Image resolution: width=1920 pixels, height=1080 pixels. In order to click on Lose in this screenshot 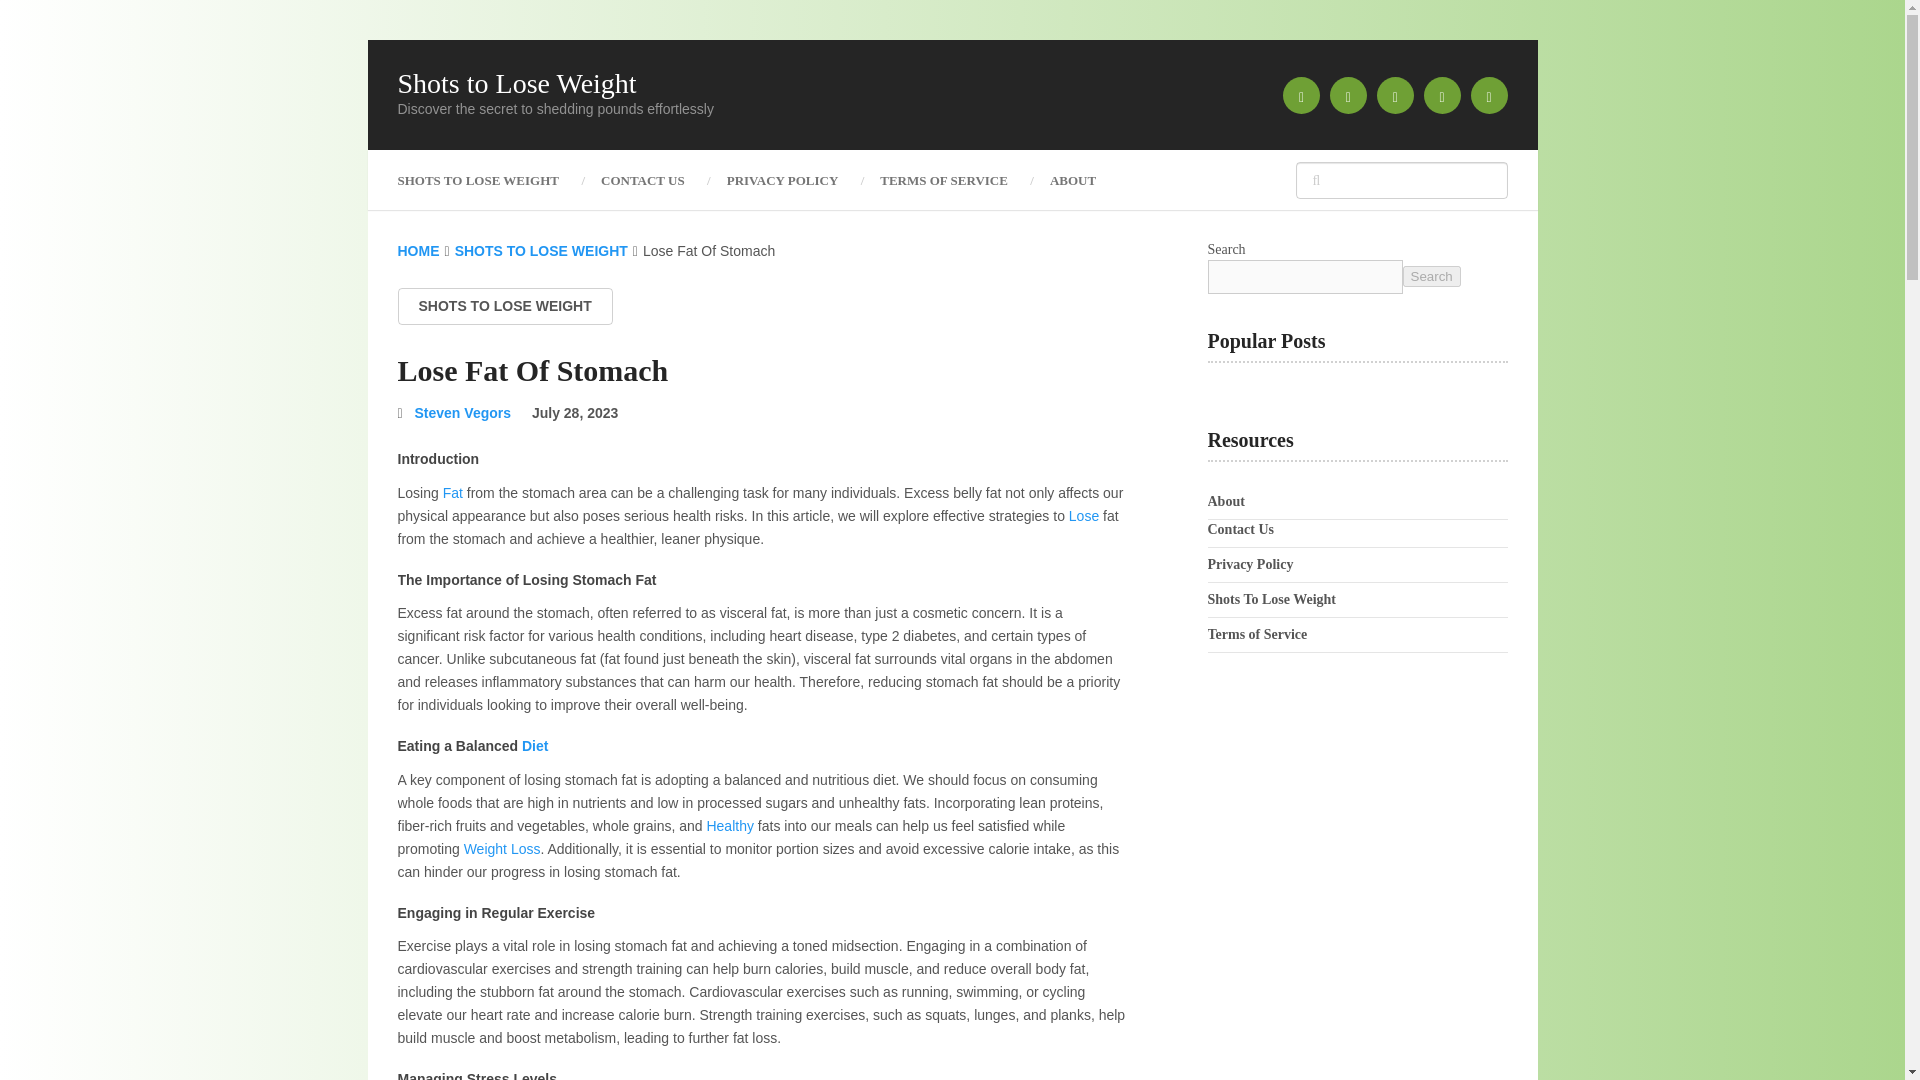, I will do `click(1084, 515)`.